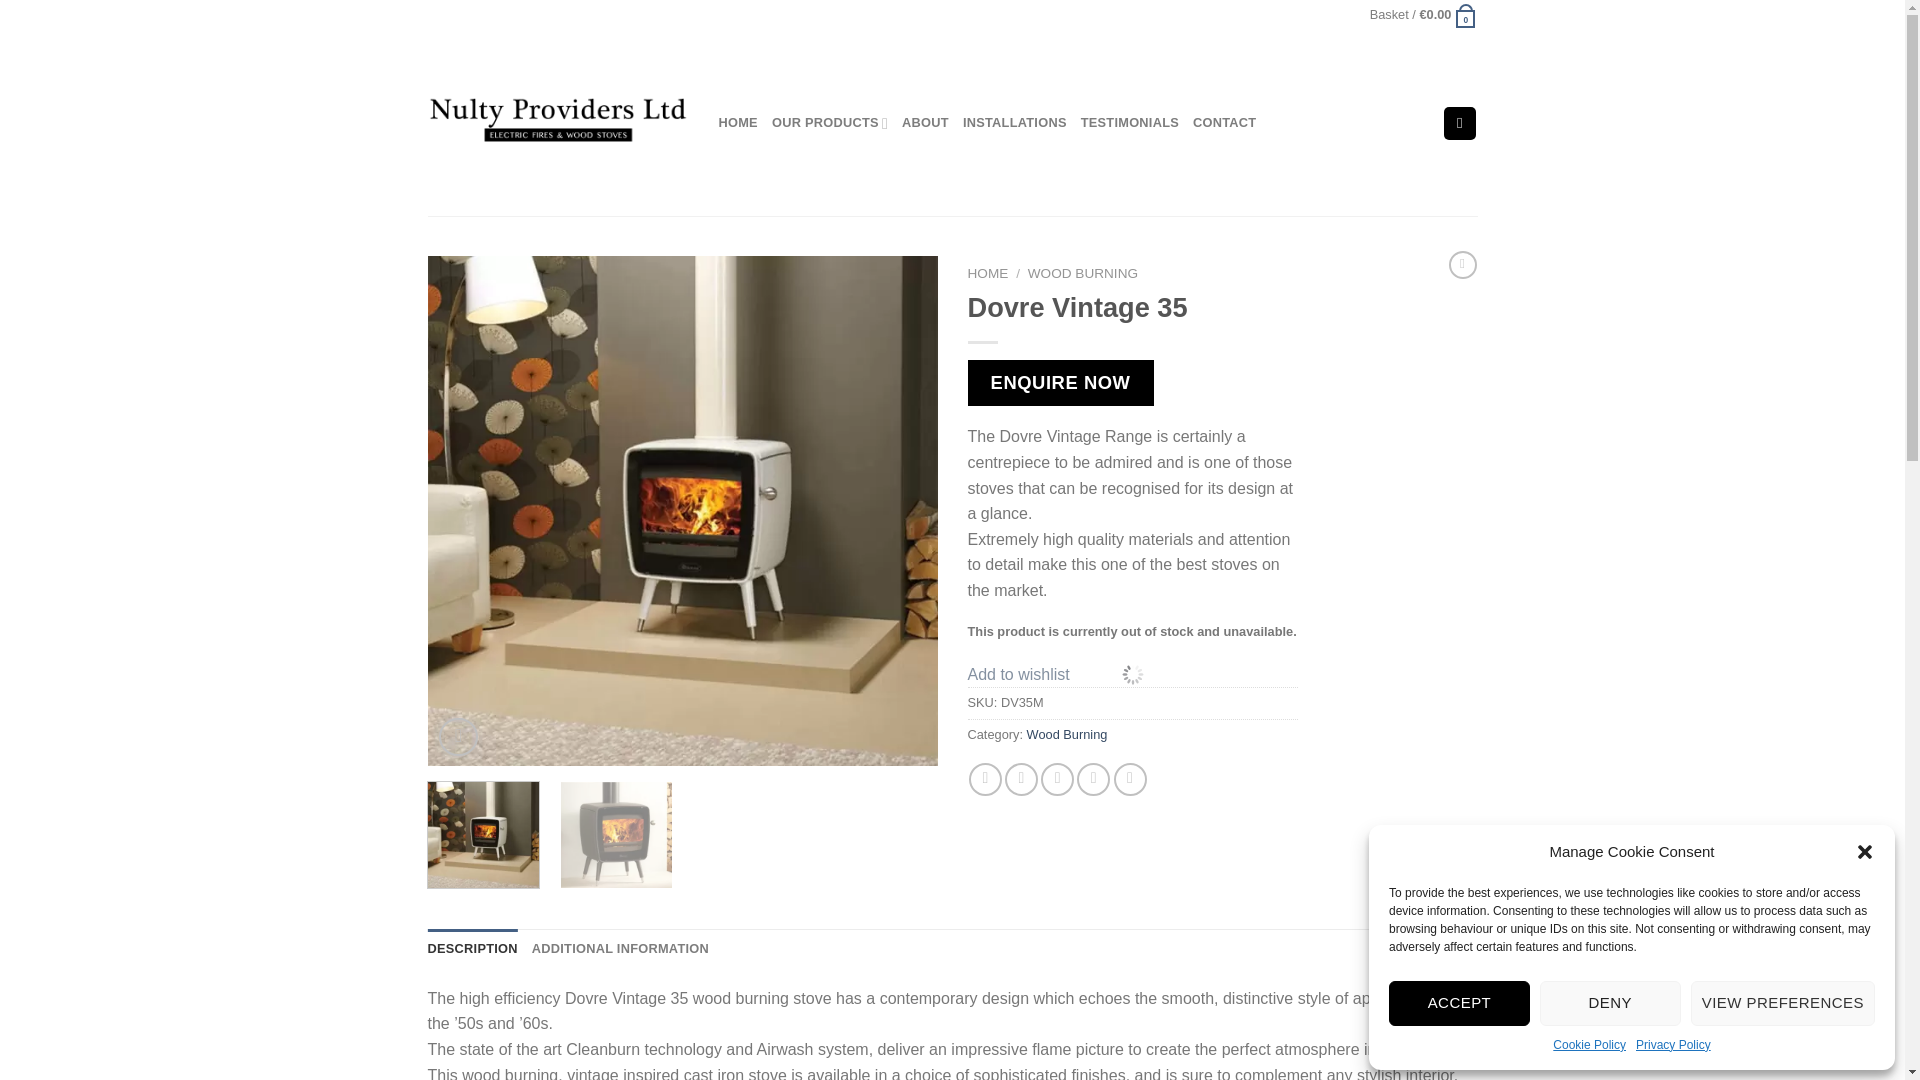 The image size is (1920, 1080). I want to click on Privacy Policy, so click(1672, 1045).